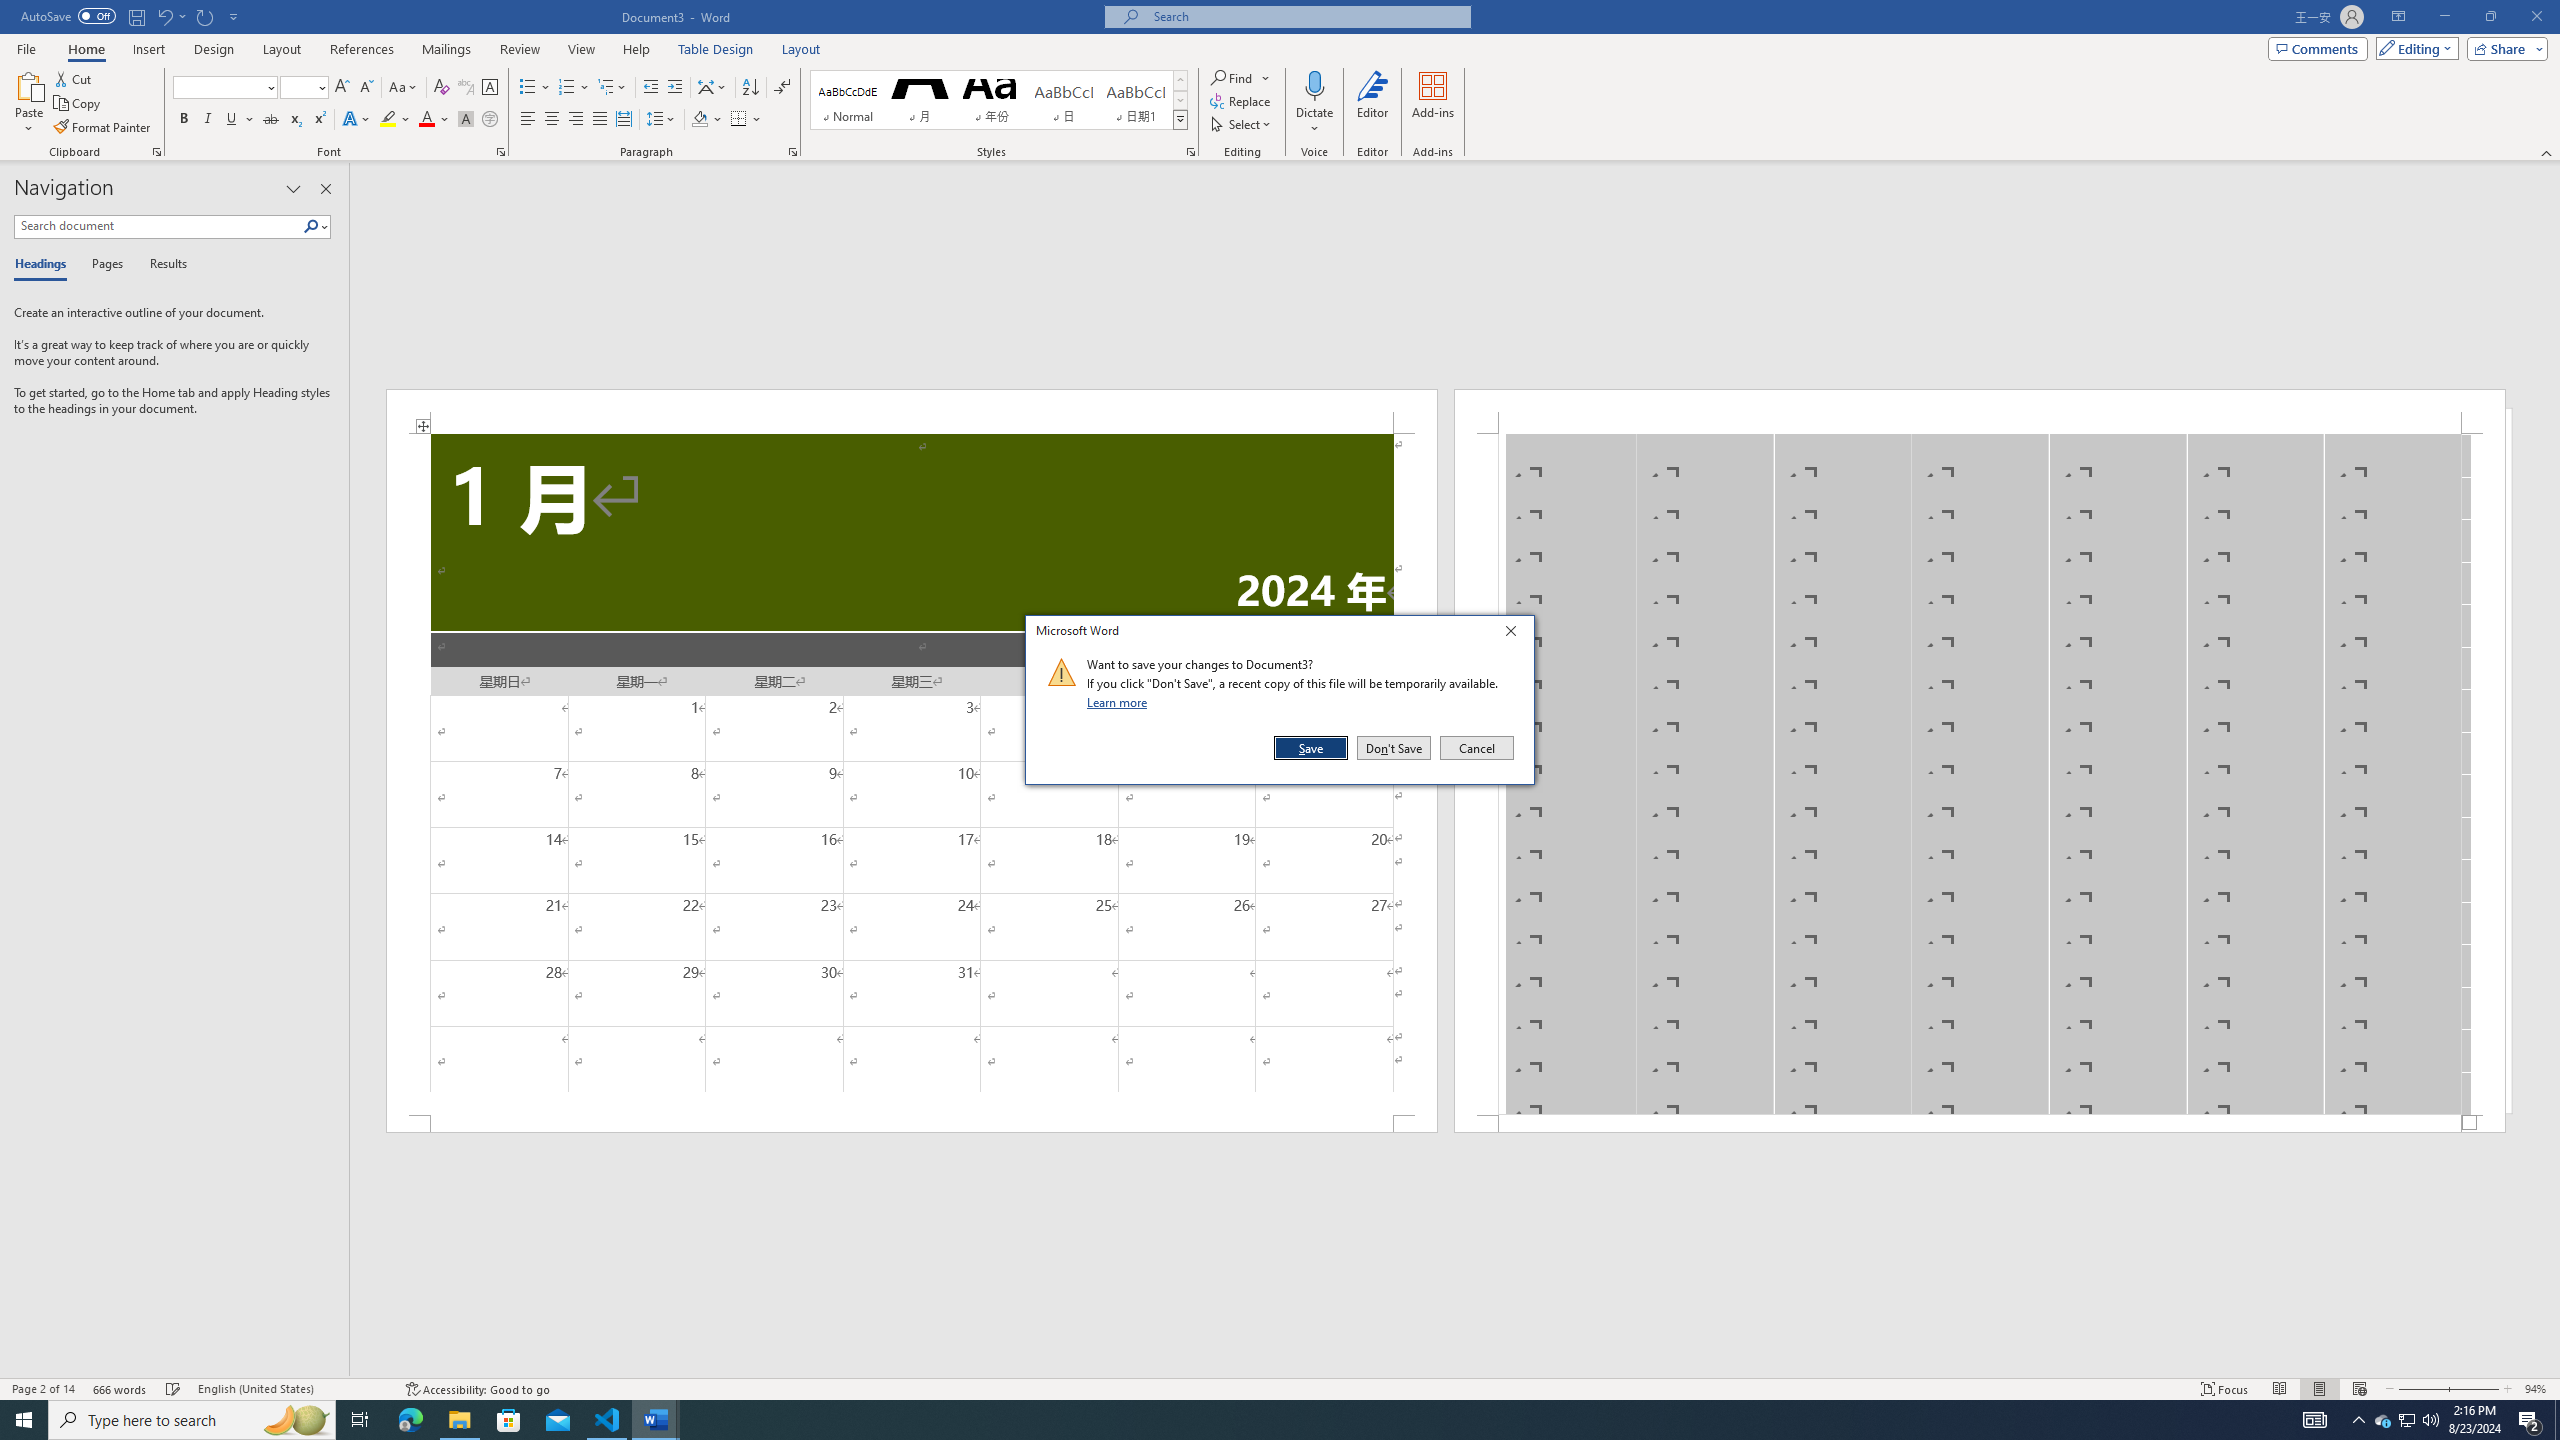 The height and width of the screenshot is (1440, 2560). What do you see at coordinates (2490, 17) in the screenshot?
I see `Restore Down` at bounding box center [2490, 17].